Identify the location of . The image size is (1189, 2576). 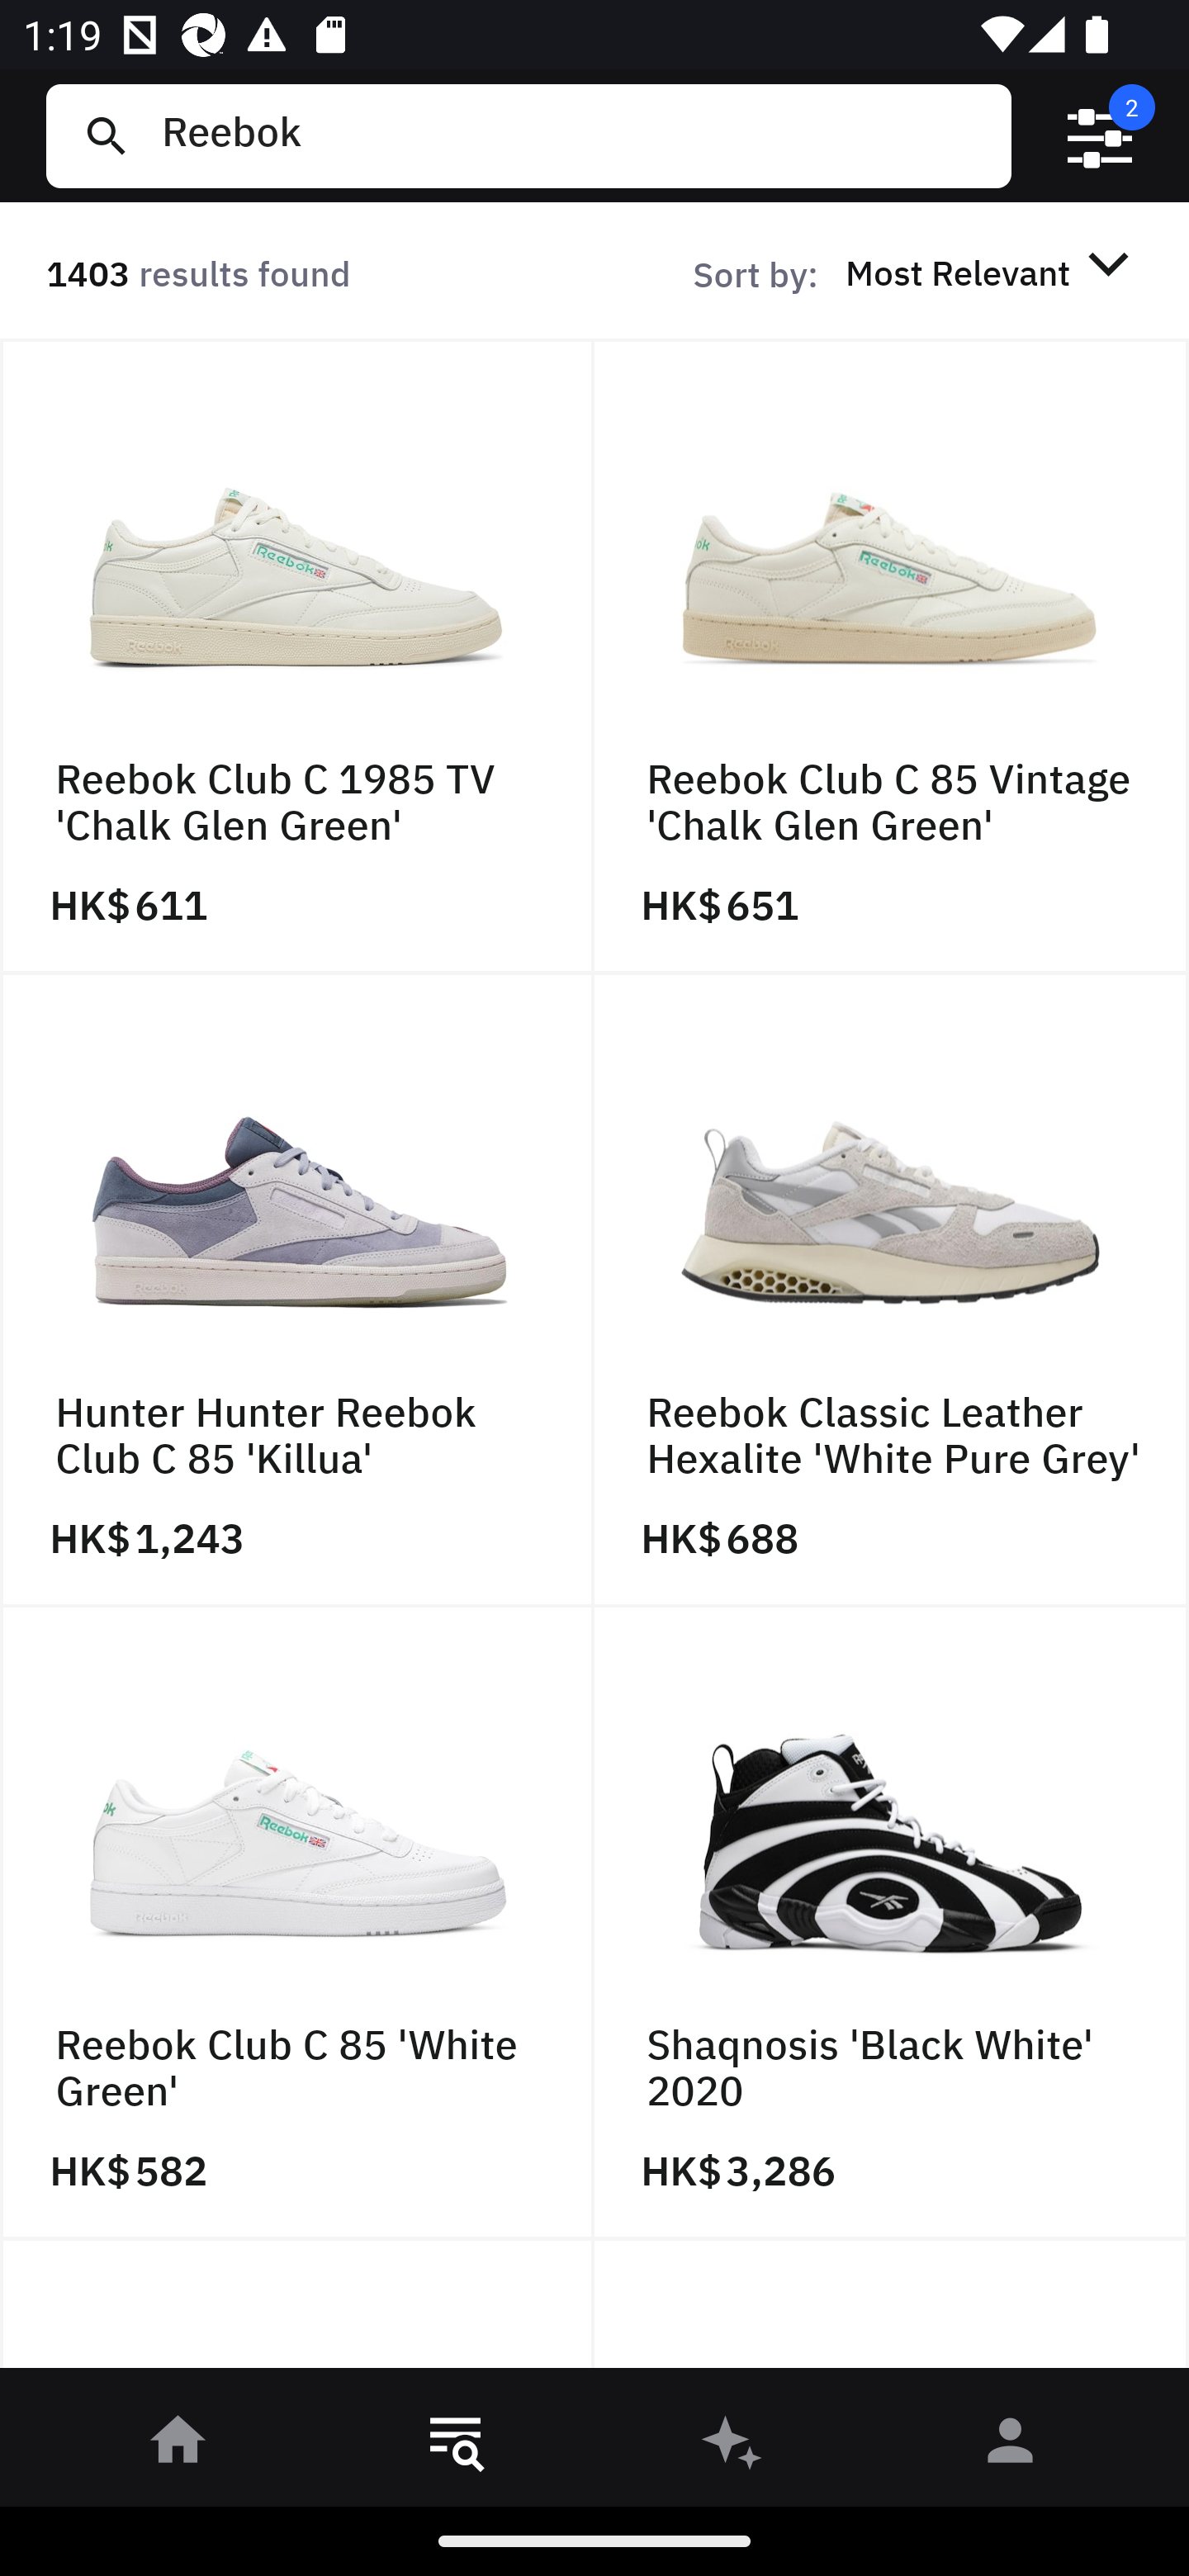
(1100, 136).